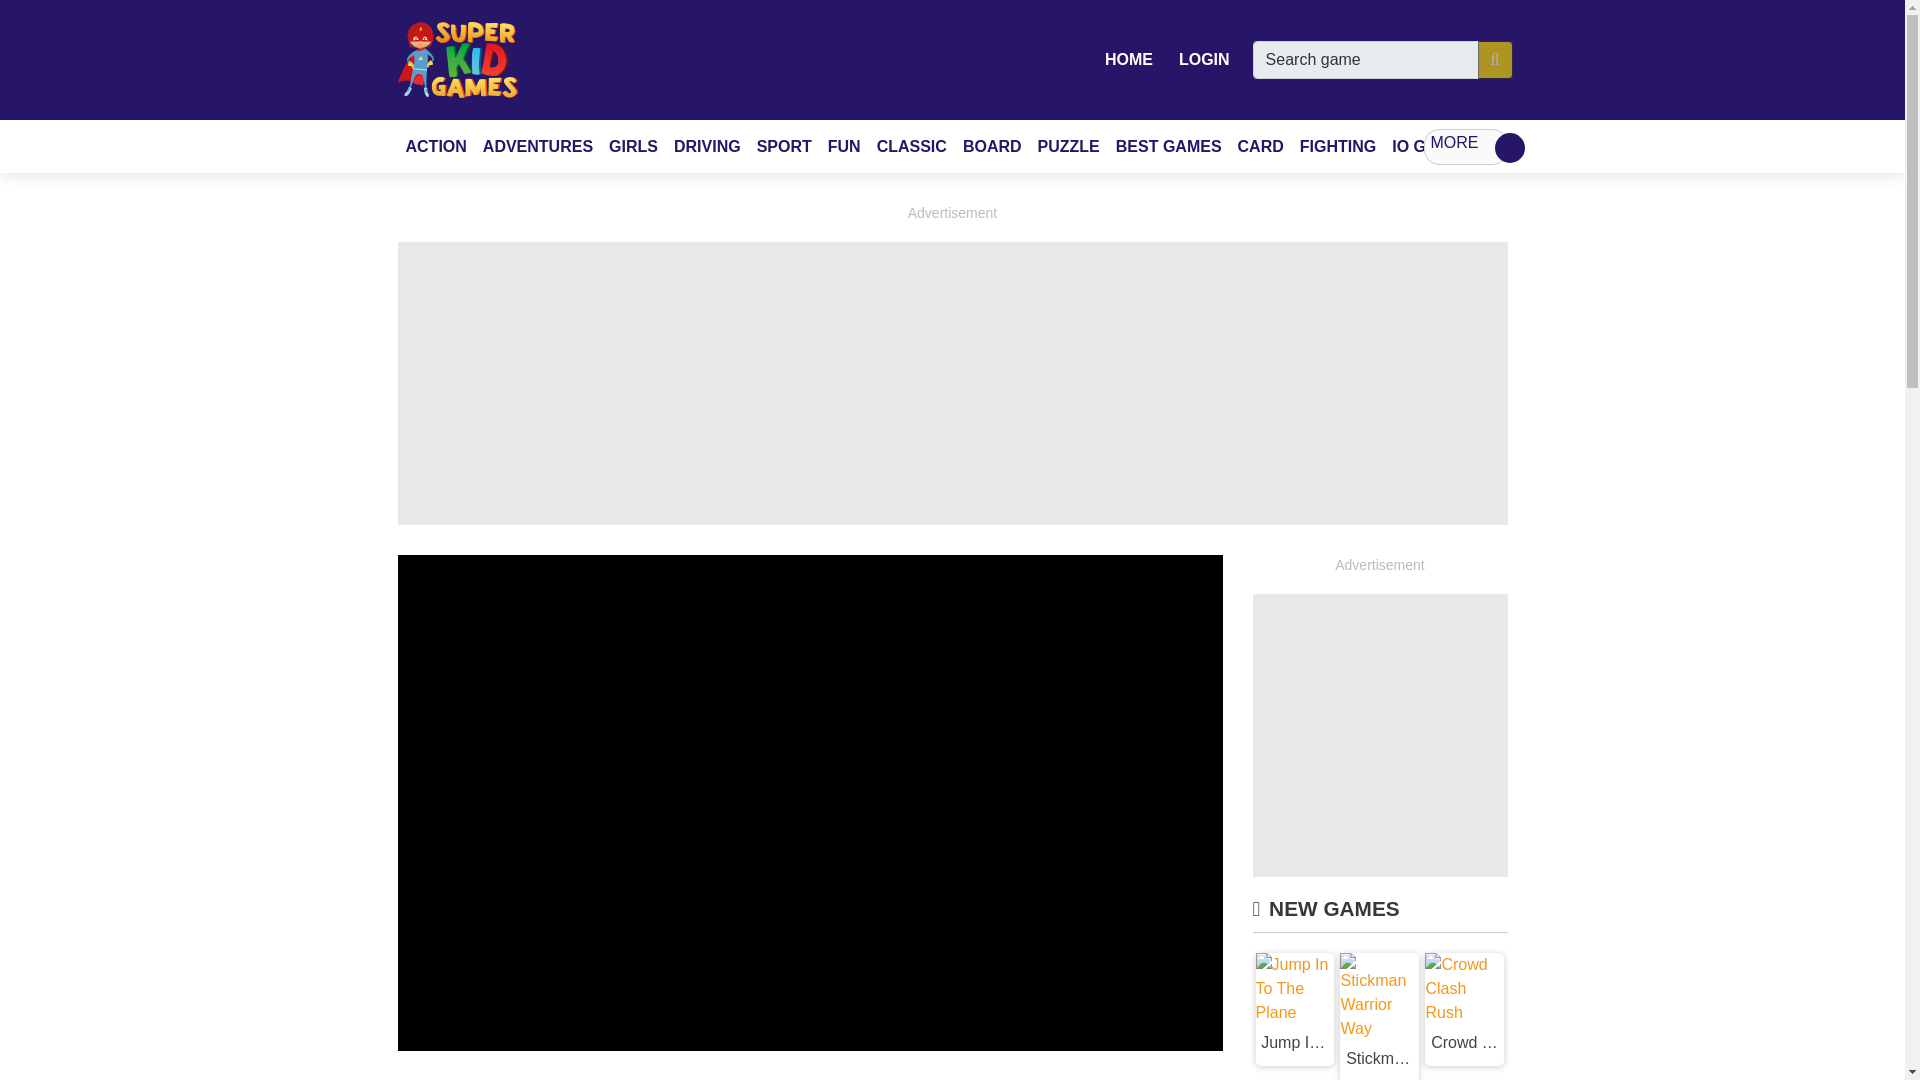 The height and width of the screenshot is (1080, 1920). What do you see at coordinates (707, 146) in the screenshot?
I see `DRIVING` at bounding box center [707, 146].